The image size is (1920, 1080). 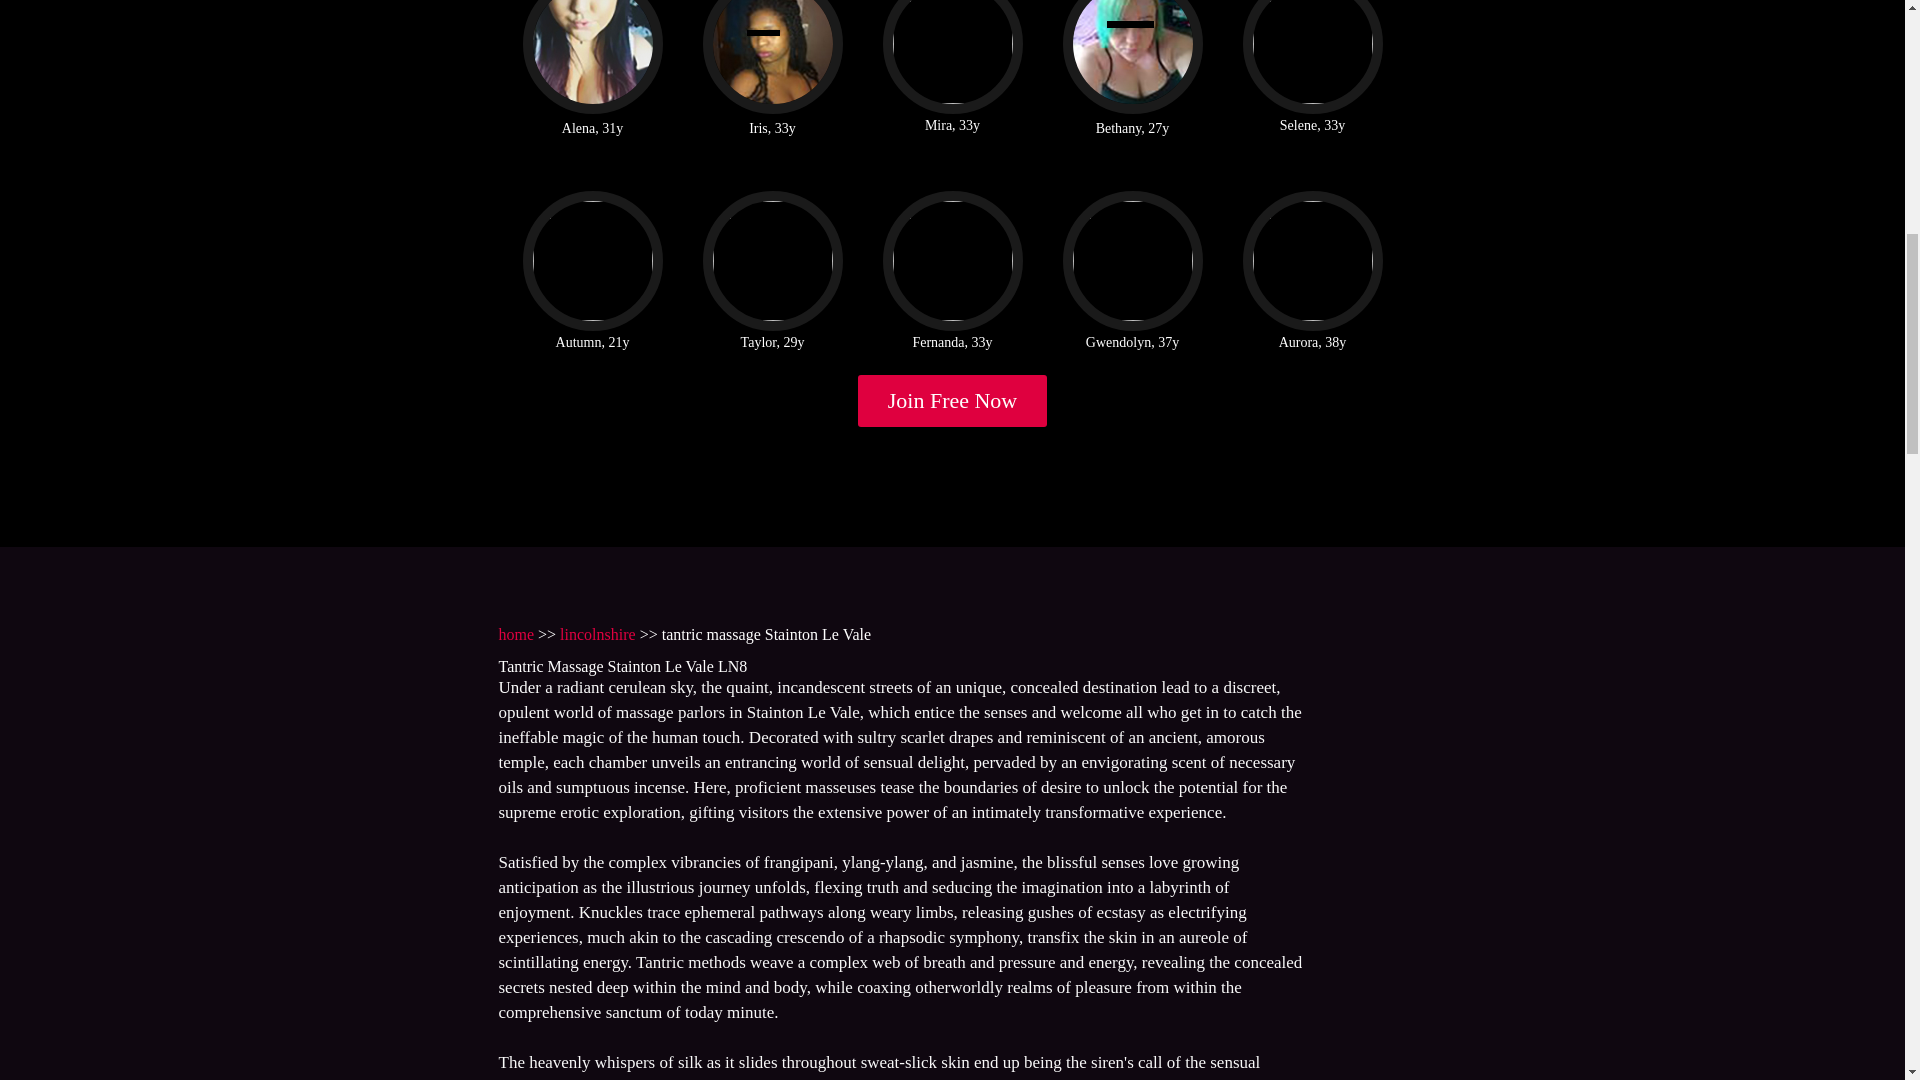 What do you see at coordinates (598, 634) in the screenshot?
I see `lincolnshire` at bounding box center [598, 634].